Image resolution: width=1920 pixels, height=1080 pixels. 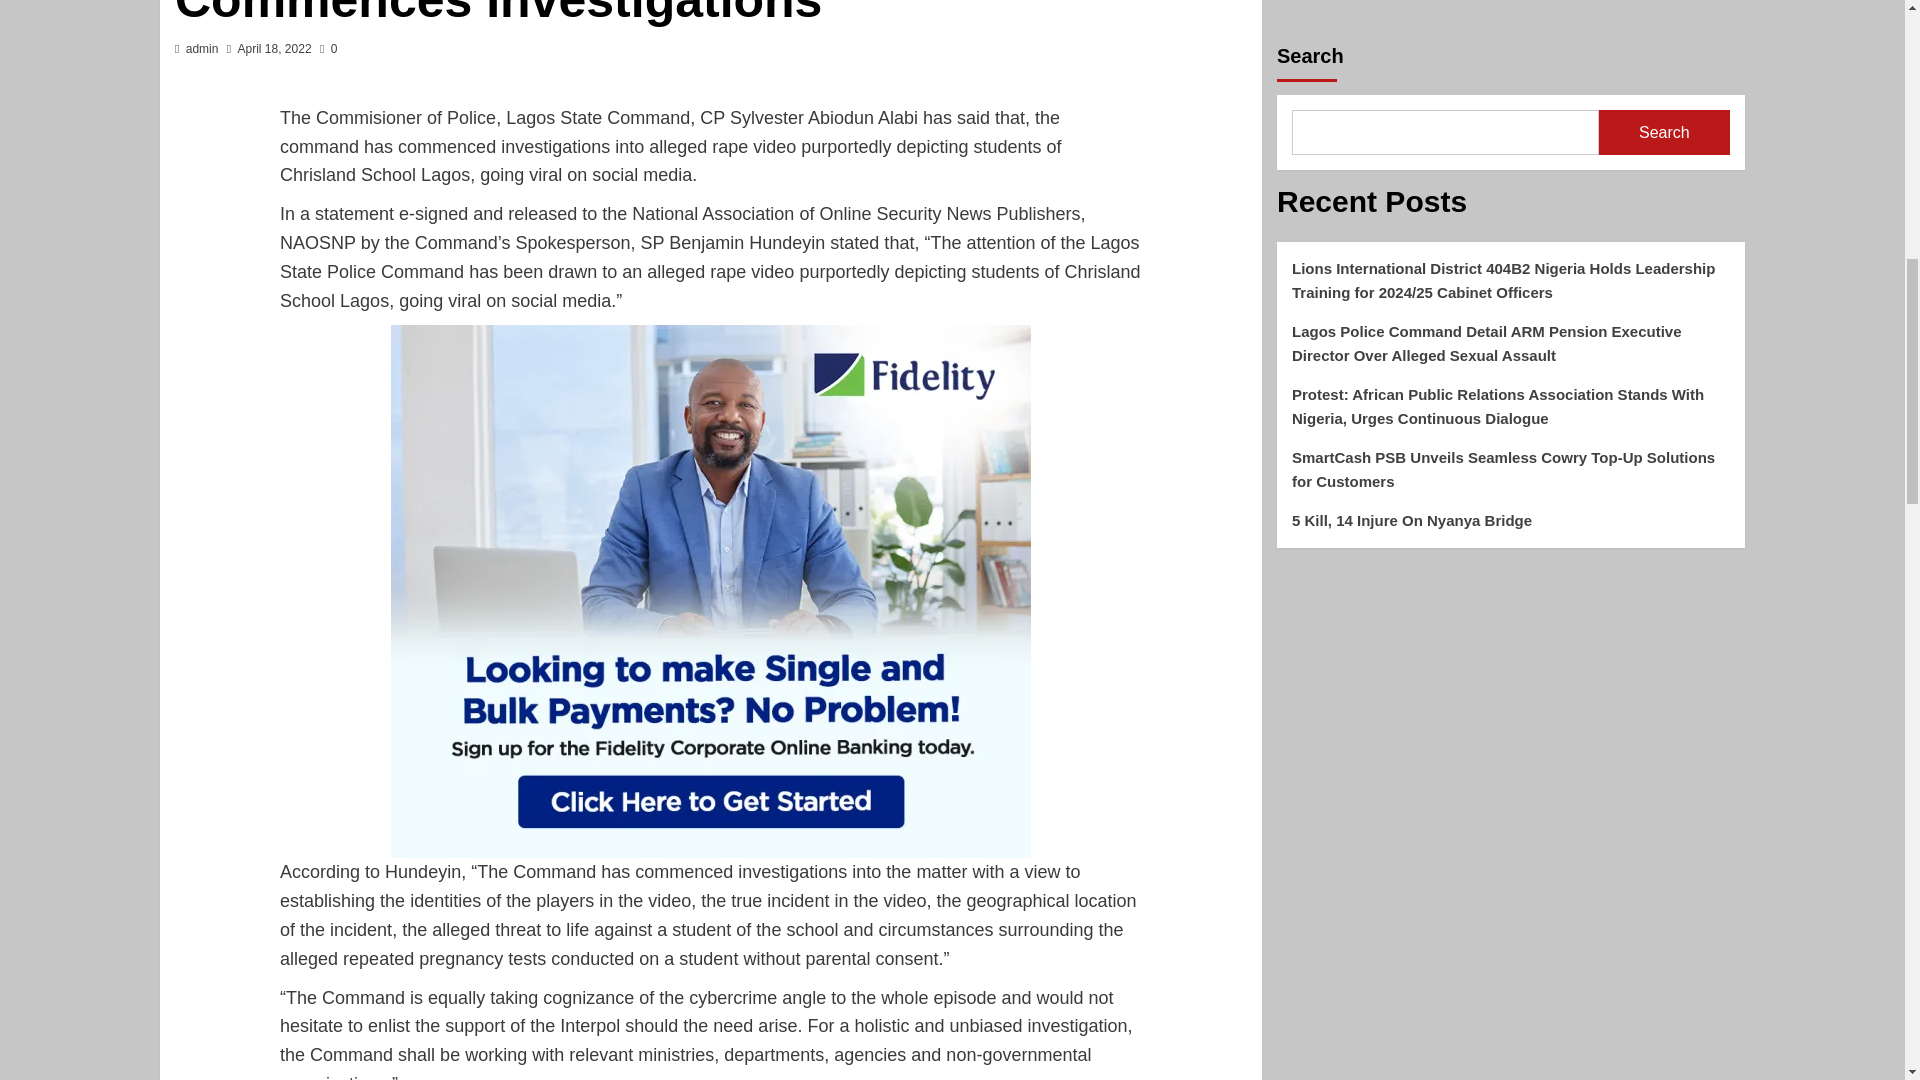 What do you see at coordinates (202, 49) in the screenshot?
I see `admin` at bounding box center [202, 49].